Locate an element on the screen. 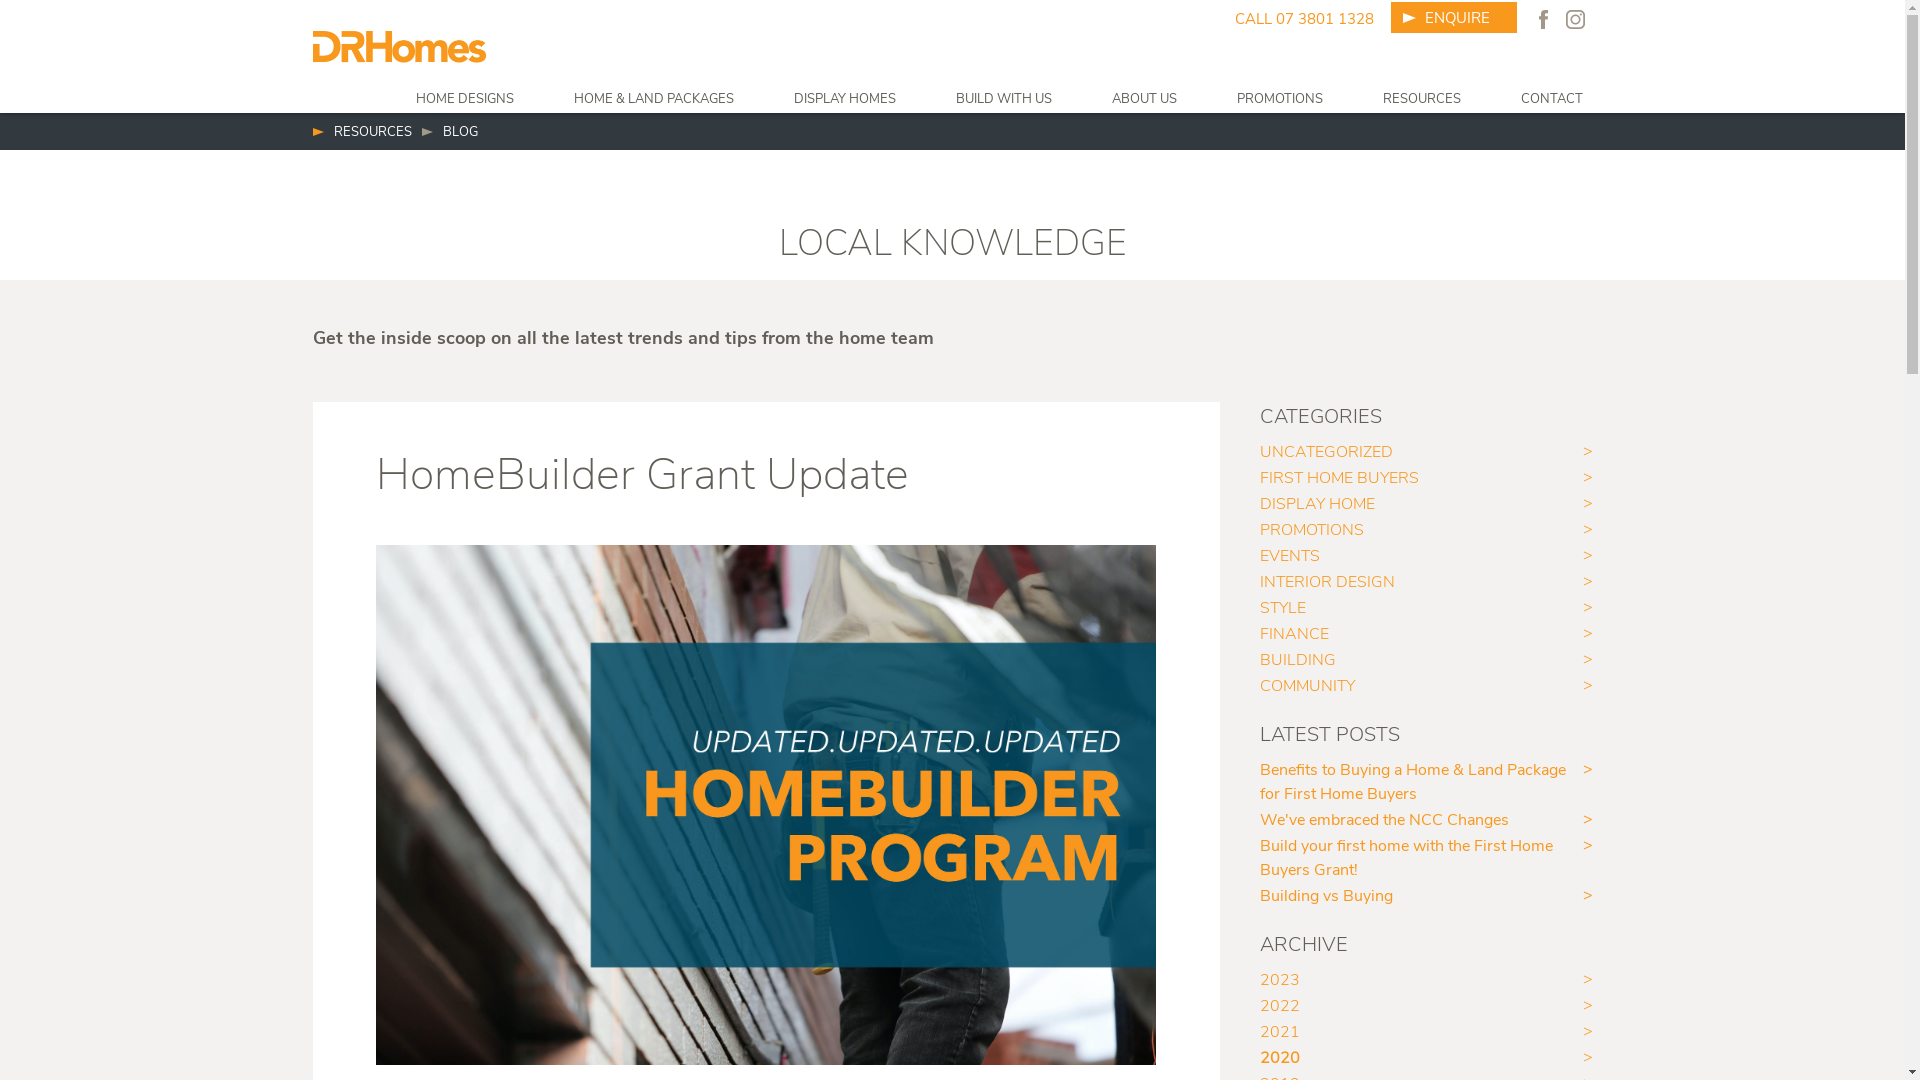 The width and height of the screenshot is (1920, 1080). HOME DESIGNS is located at coordinates (465, 100).